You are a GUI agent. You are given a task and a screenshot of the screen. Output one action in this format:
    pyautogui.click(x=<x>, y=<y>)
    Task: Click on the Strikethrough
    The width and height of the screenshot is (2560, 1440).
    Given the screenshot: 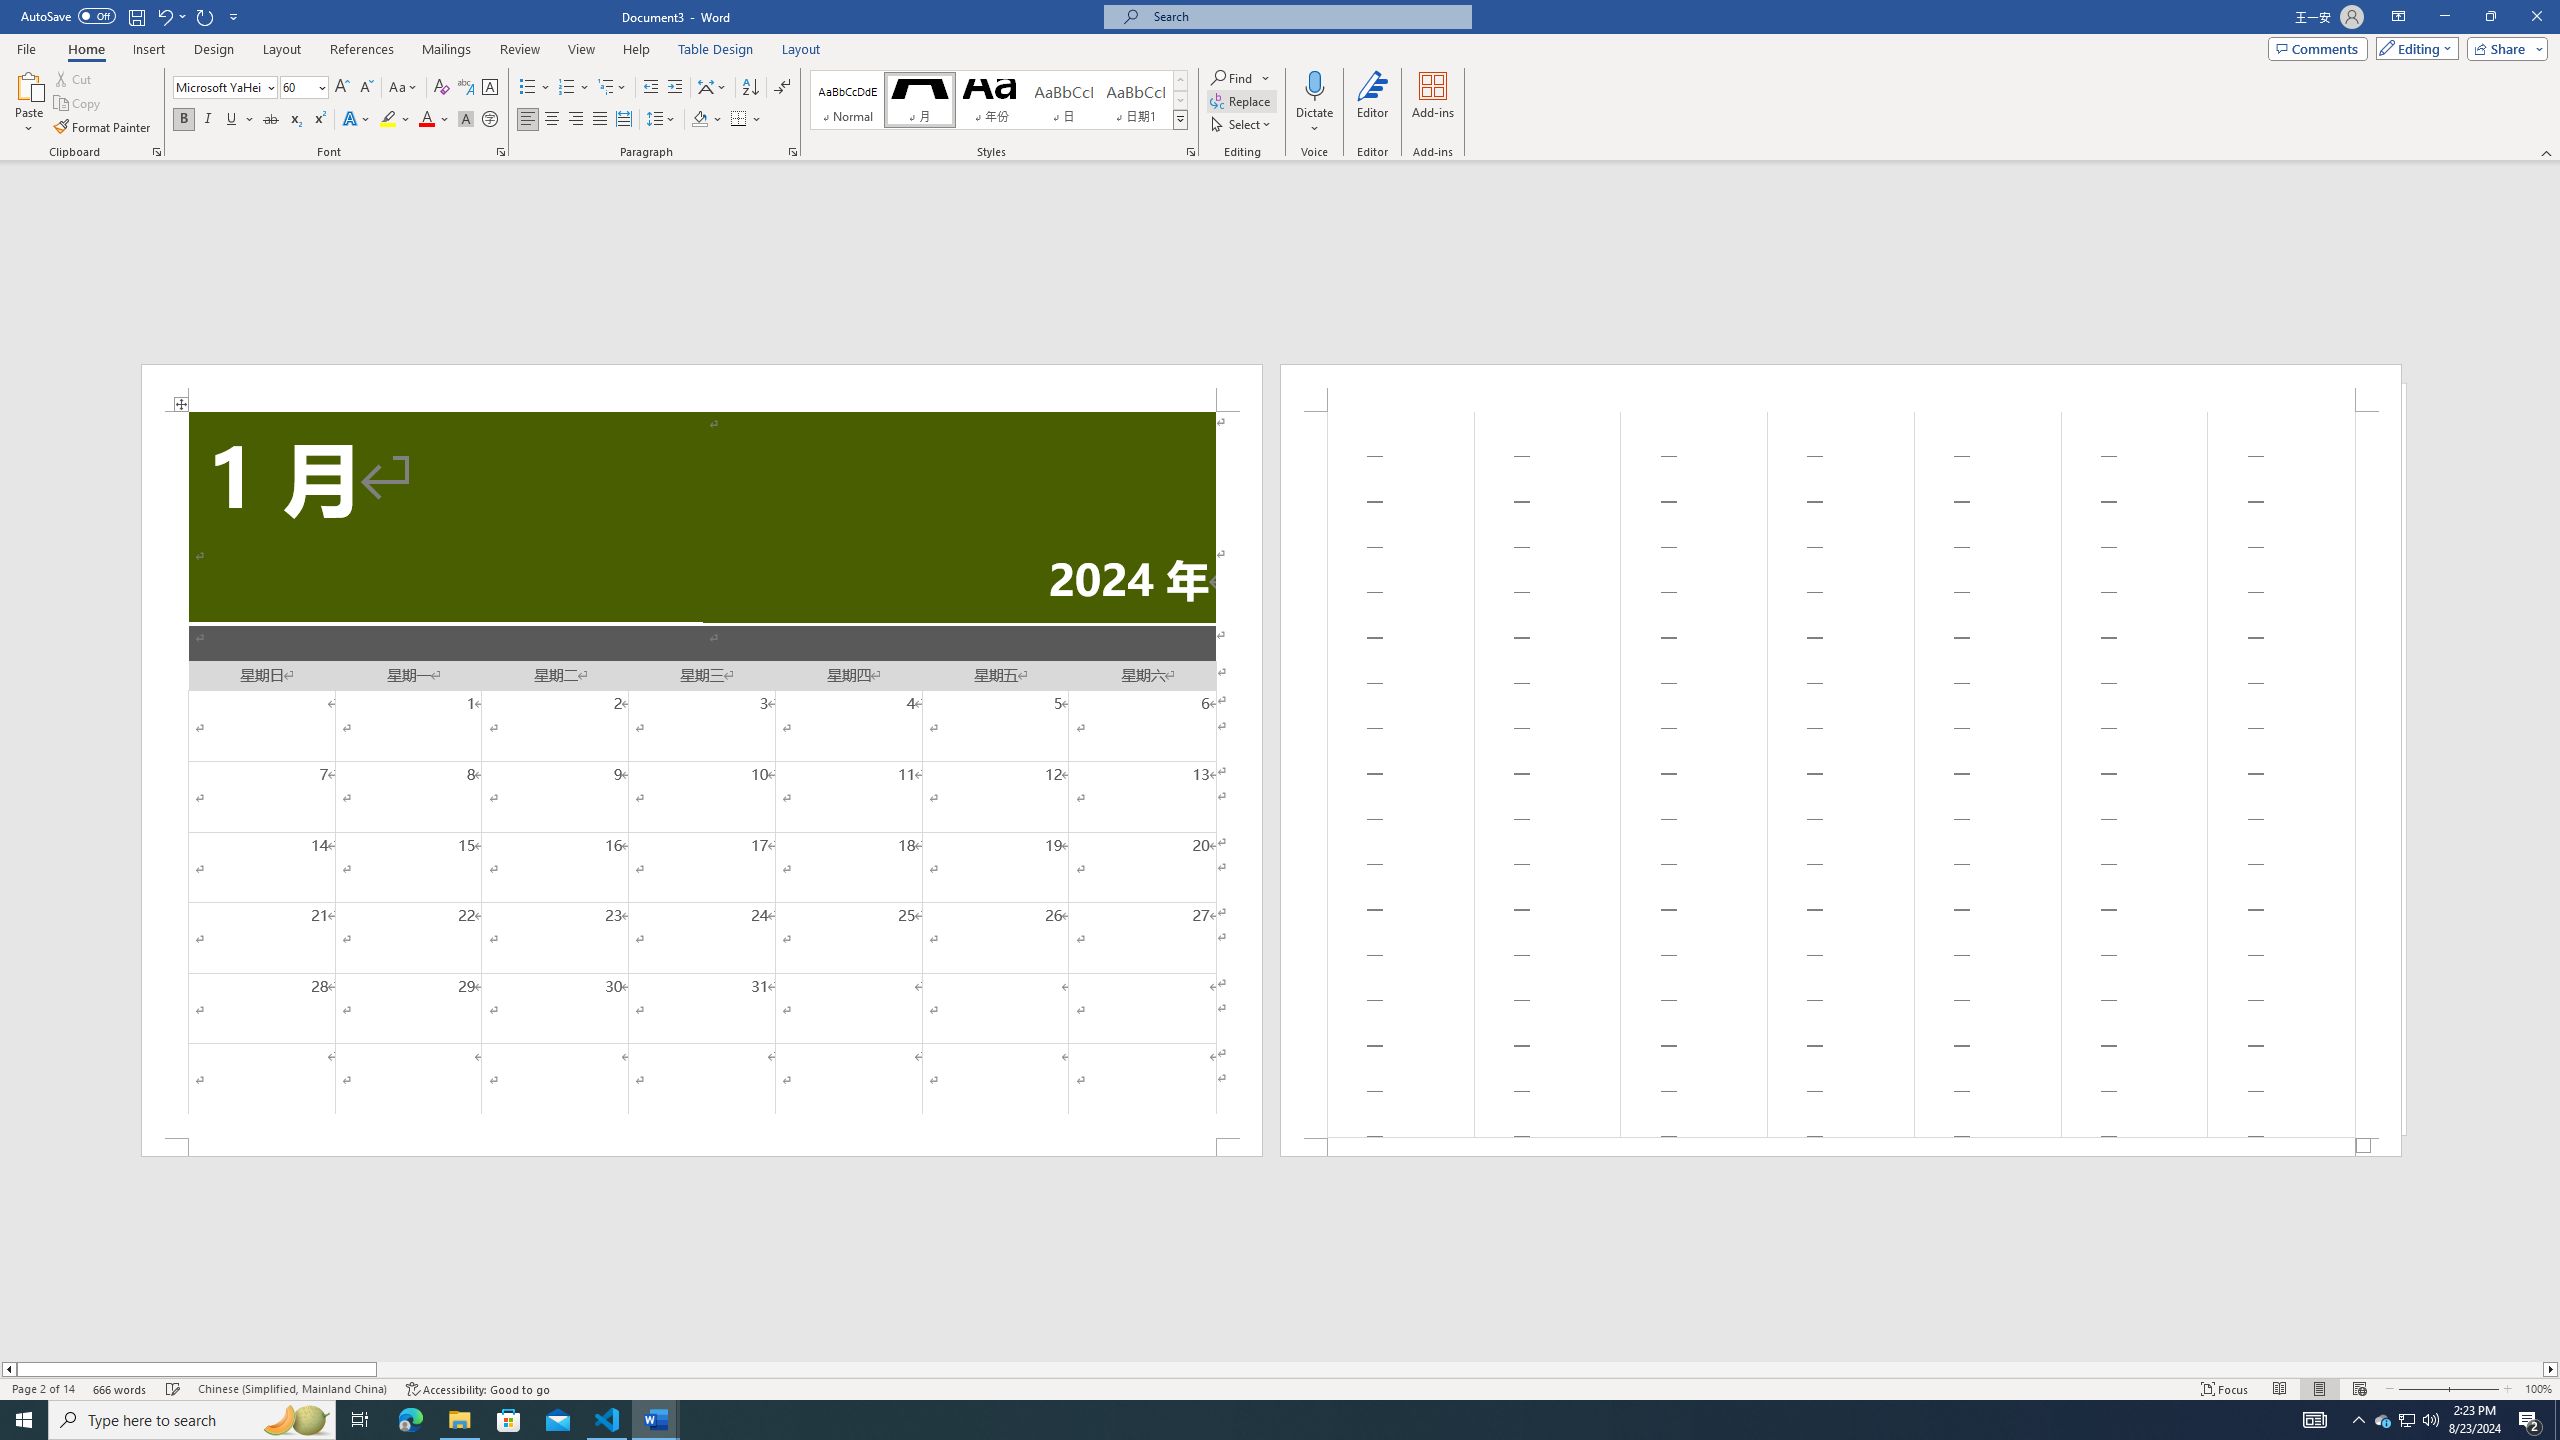 What is the action you would take?
    pyautogui.click(x=271, y=120)
    